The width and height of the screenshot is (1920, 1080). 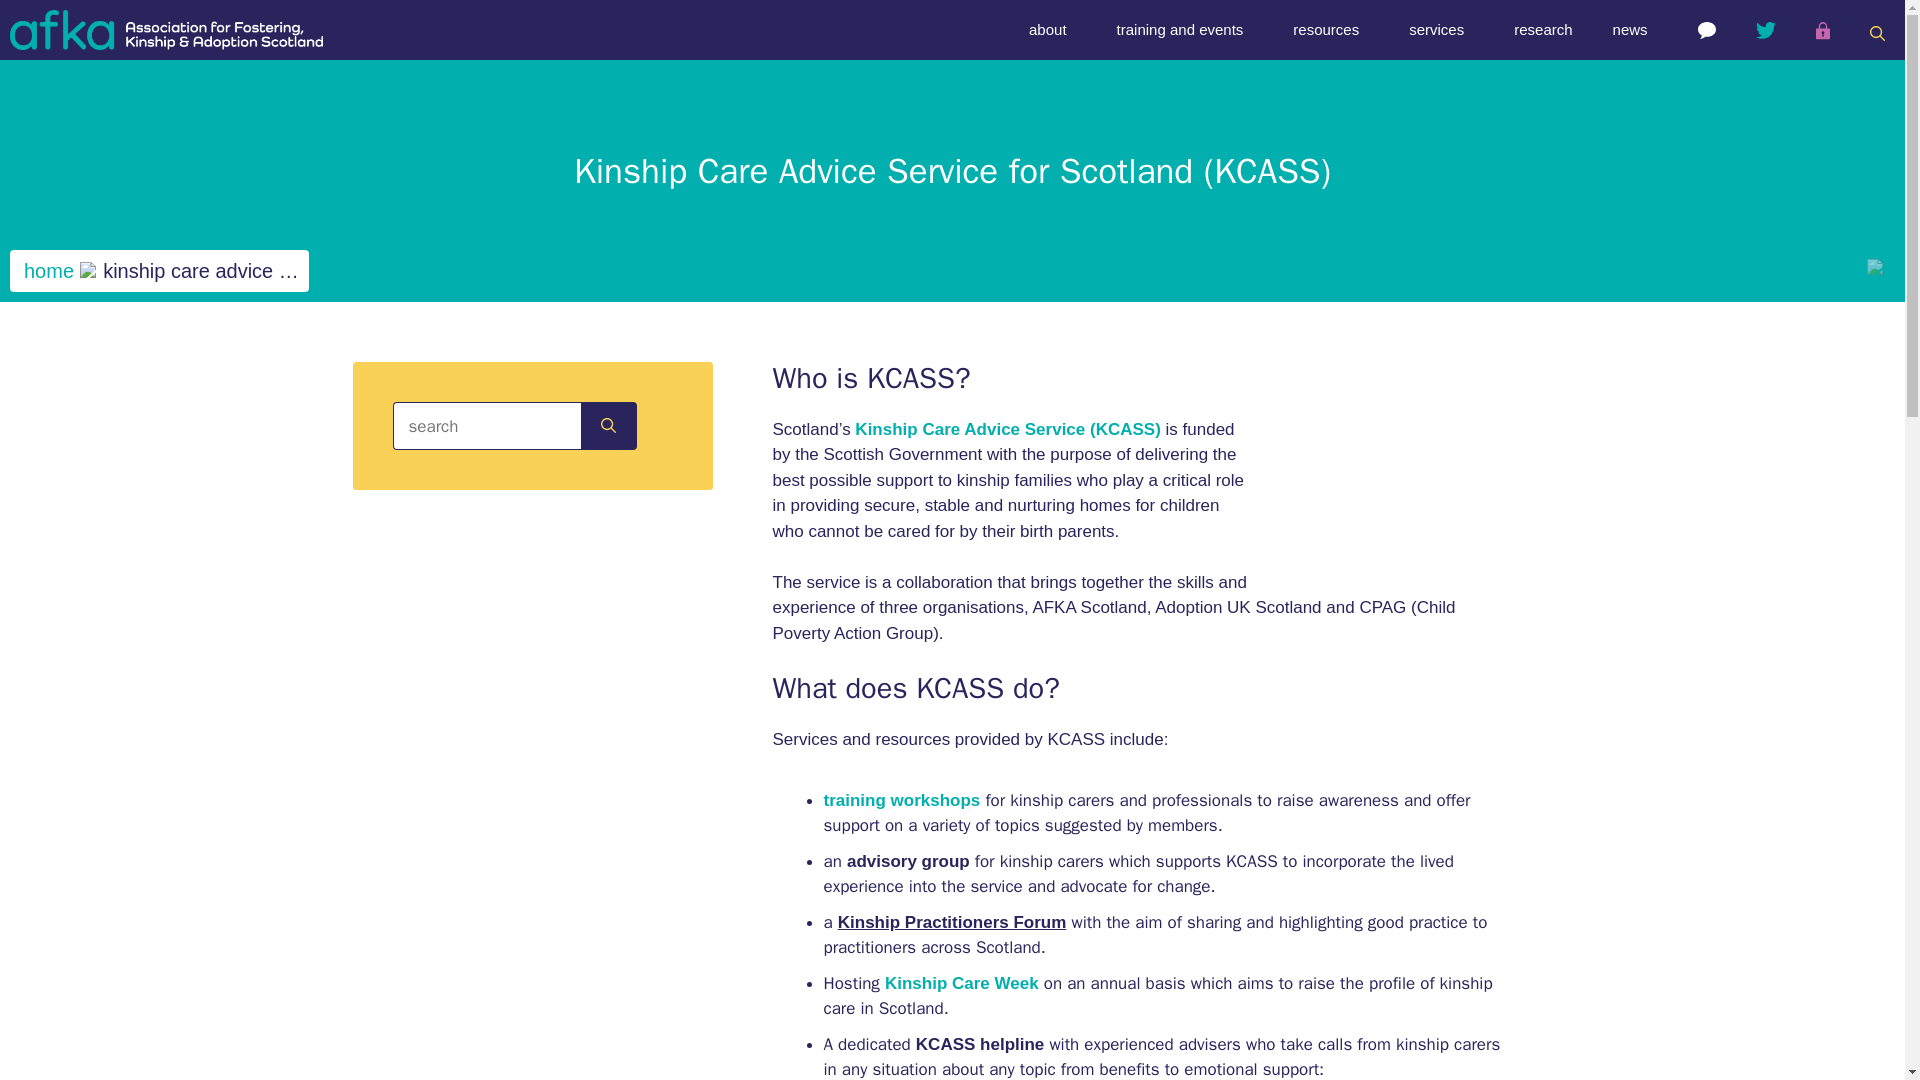 What do you see at coordinates (1706, 30) in the screenshot?
I see `get in touch with us` at bounding box center [1706, 30].